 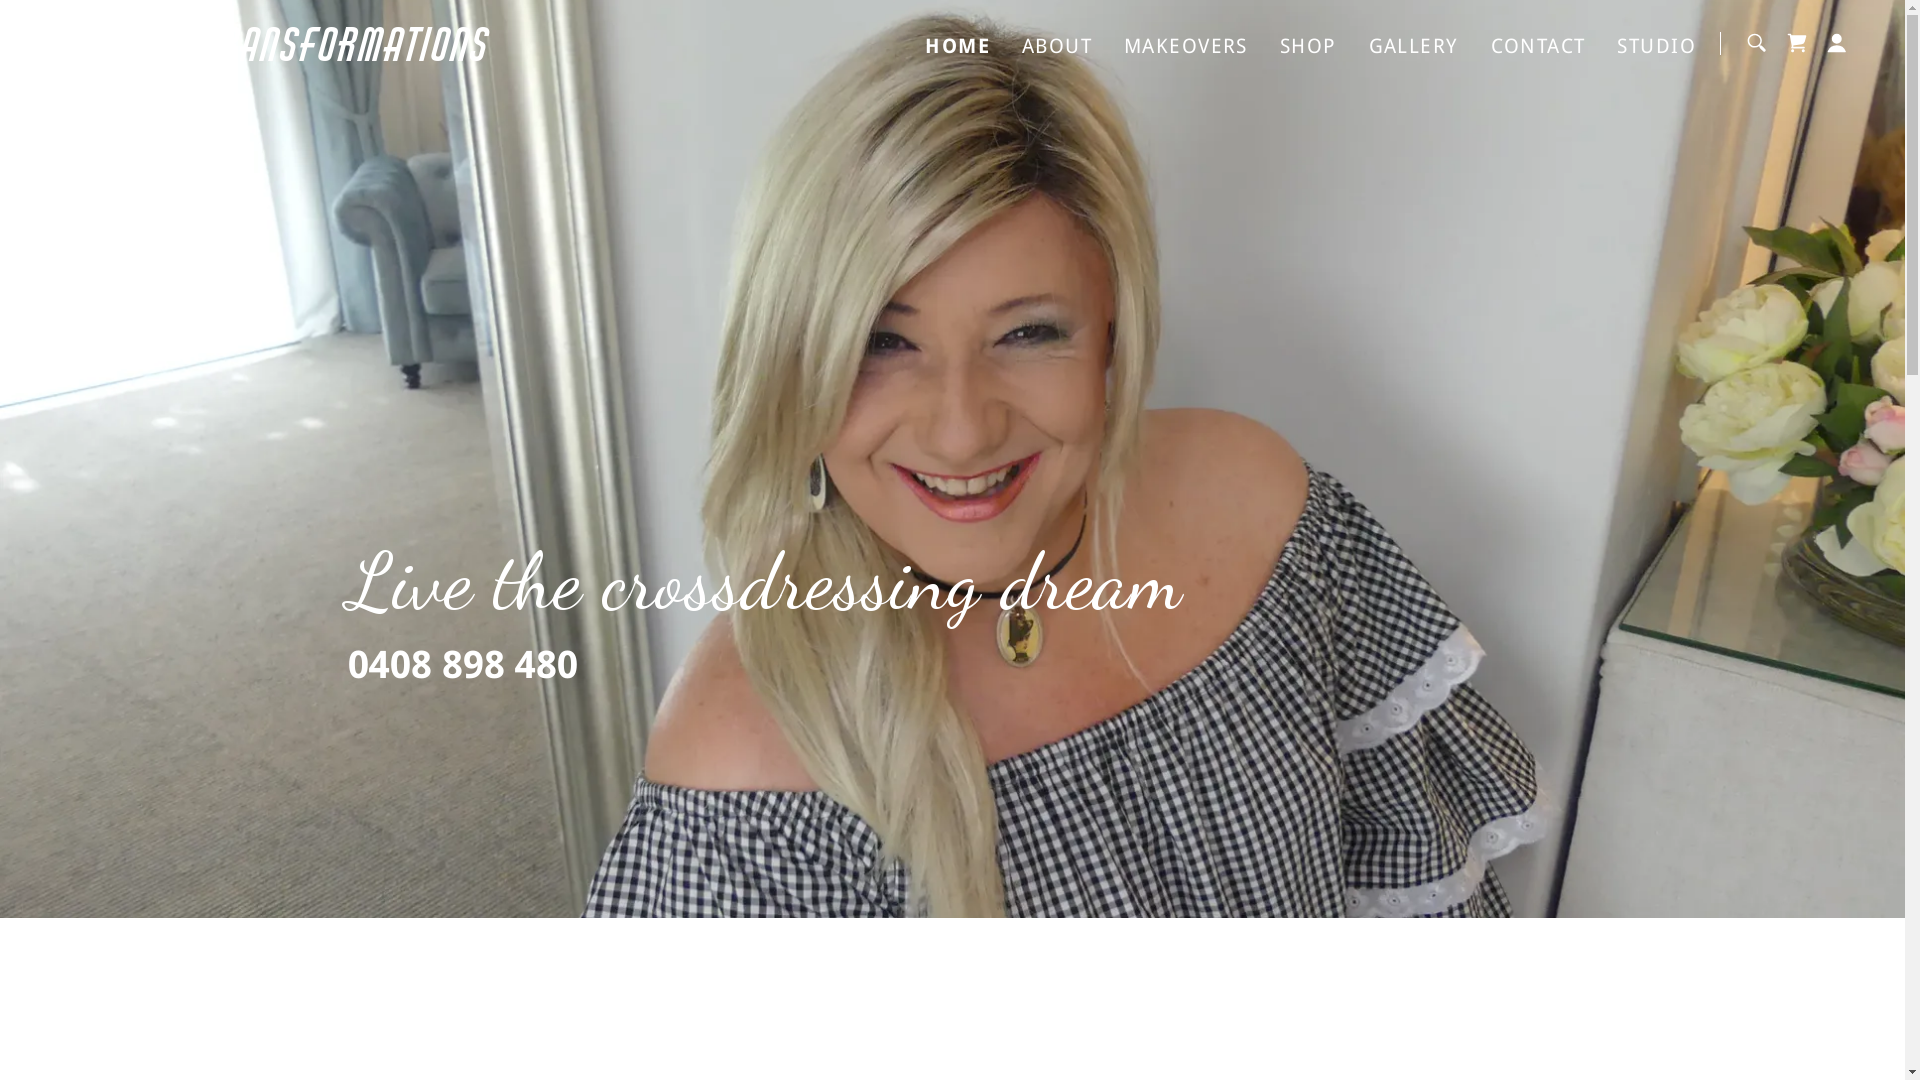 What do you see at coordinates (364, 54) in the screenshot?
I see `House of Transformations` at bounding box center [364, 54].